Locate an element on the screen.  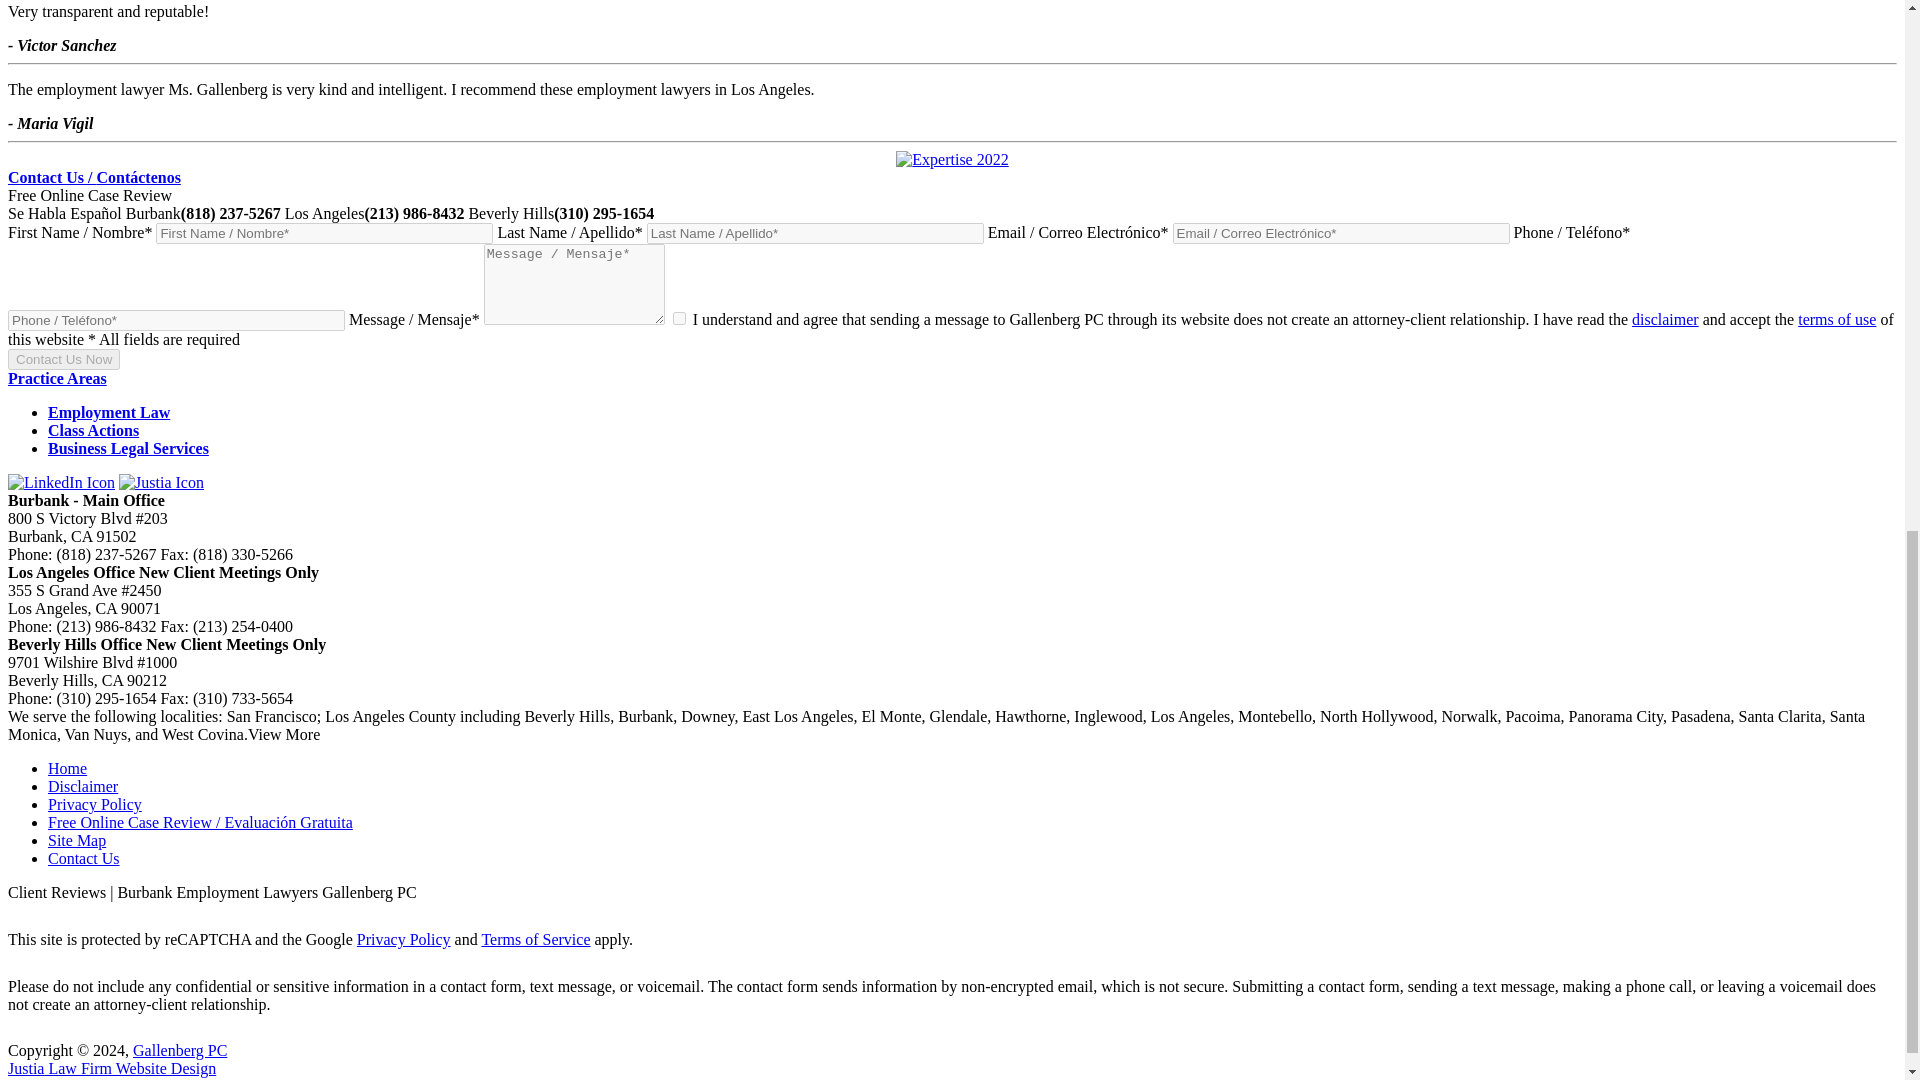
Justia is located at coordinates (161, 482).